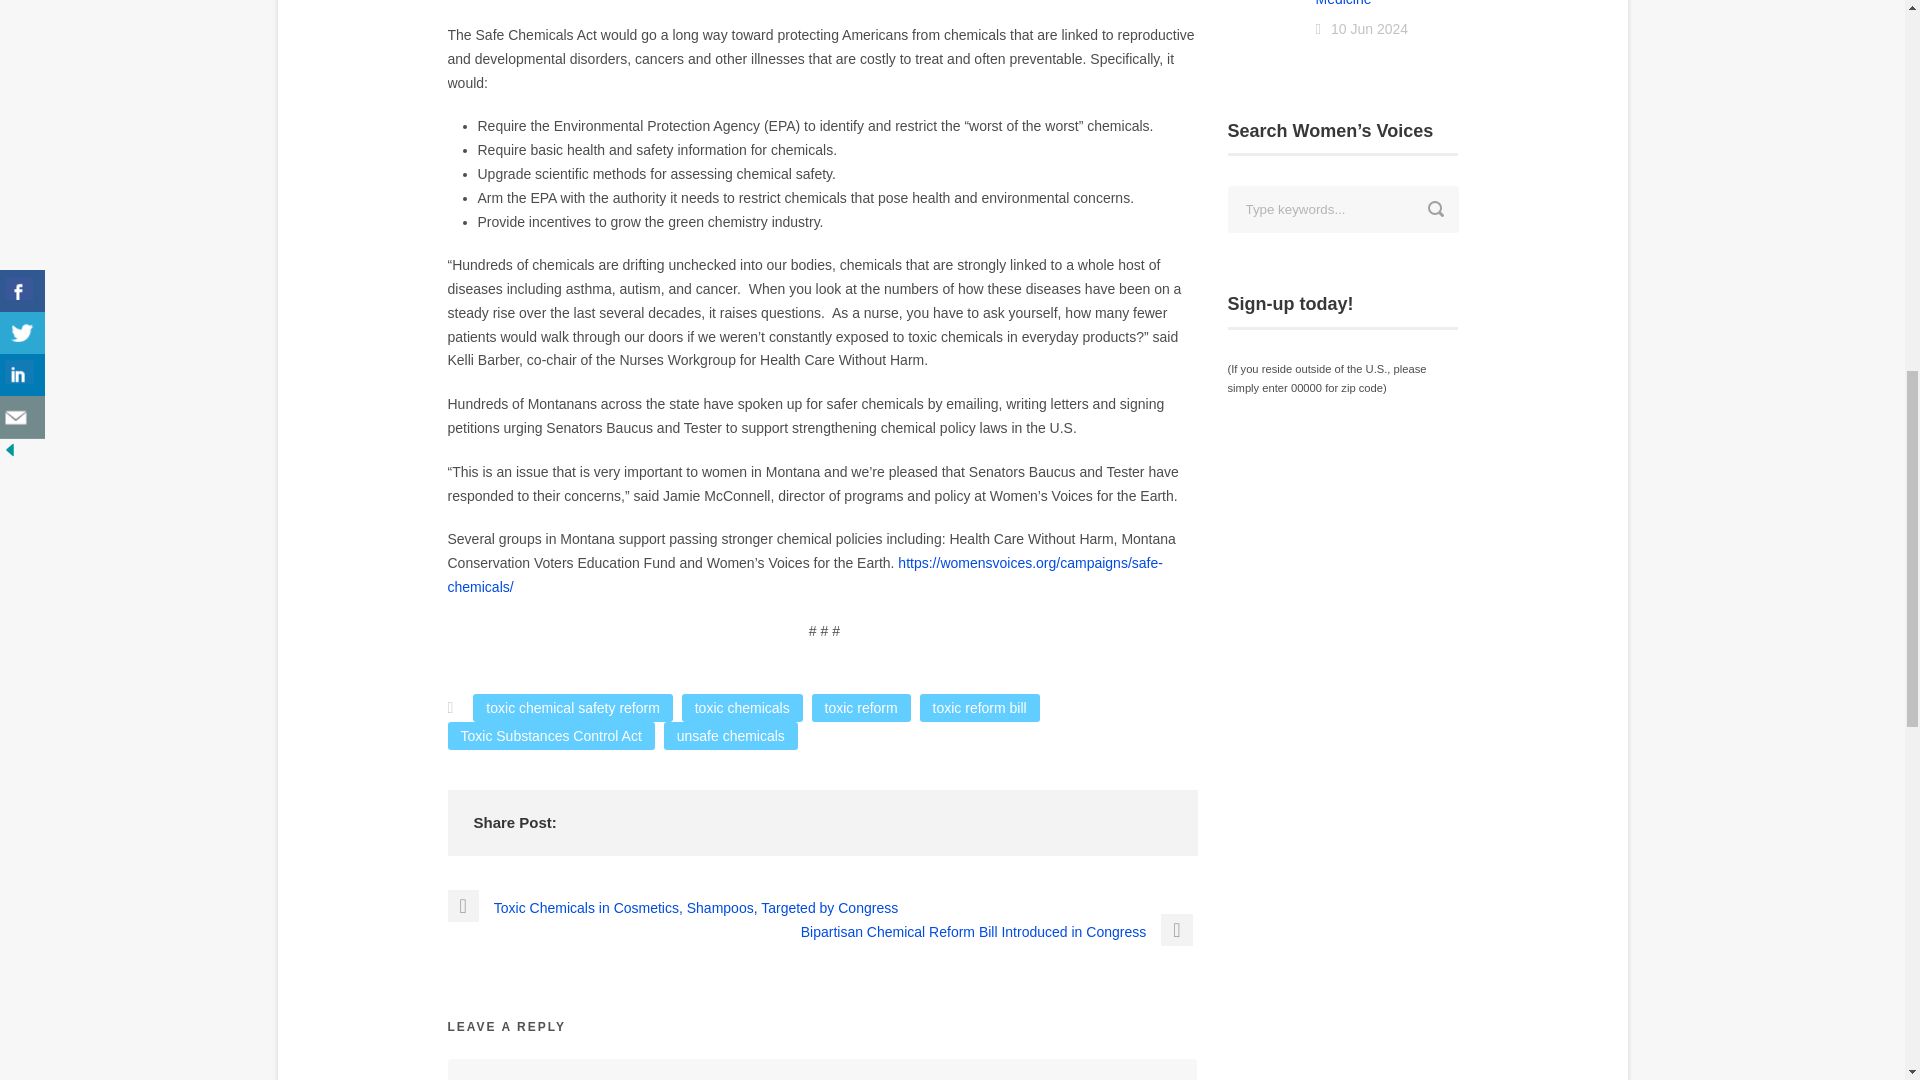 The width and height of the screenshot is (1920, 1080). What do you see at coordinates (1344, 209) in the screenshot?
I see `Type keywords...` at bounding box center [1344, 209].